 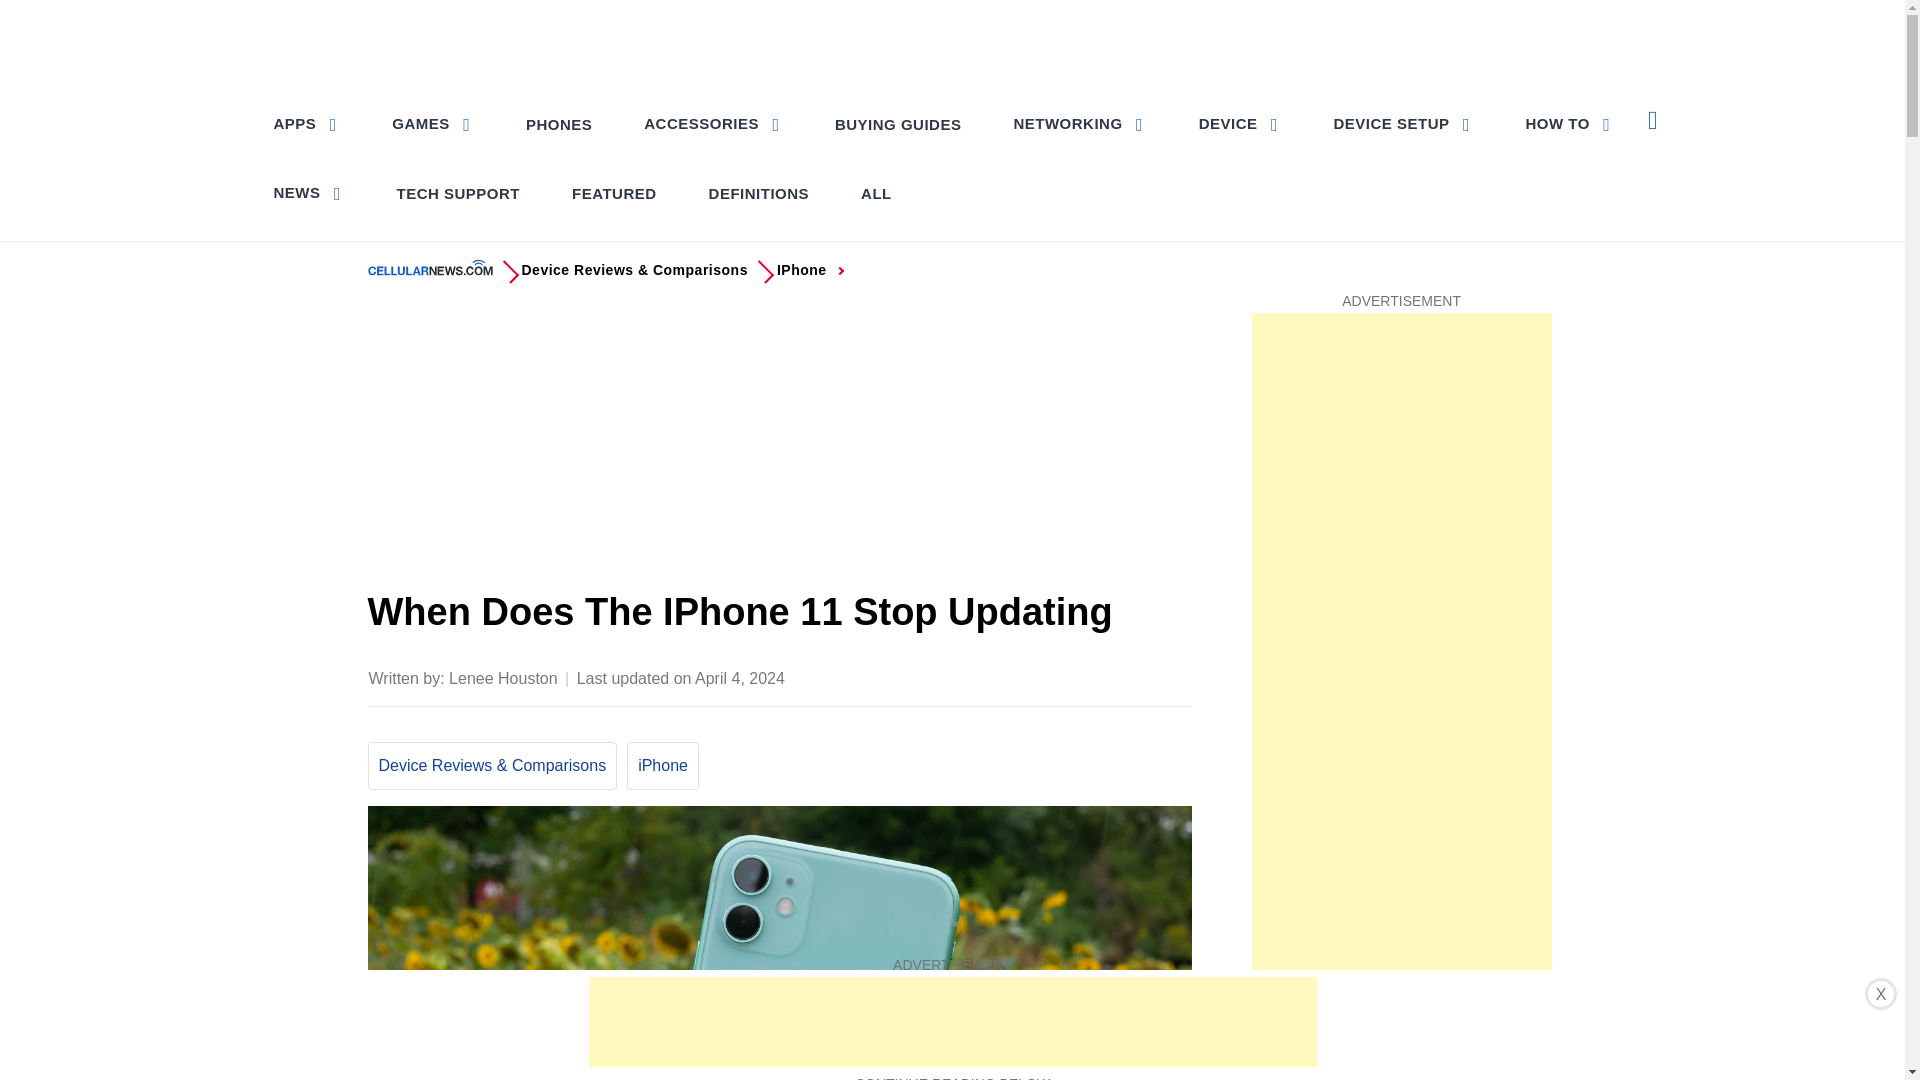 I want to click on Share on Pinterest, so click(x=1056, y=676).